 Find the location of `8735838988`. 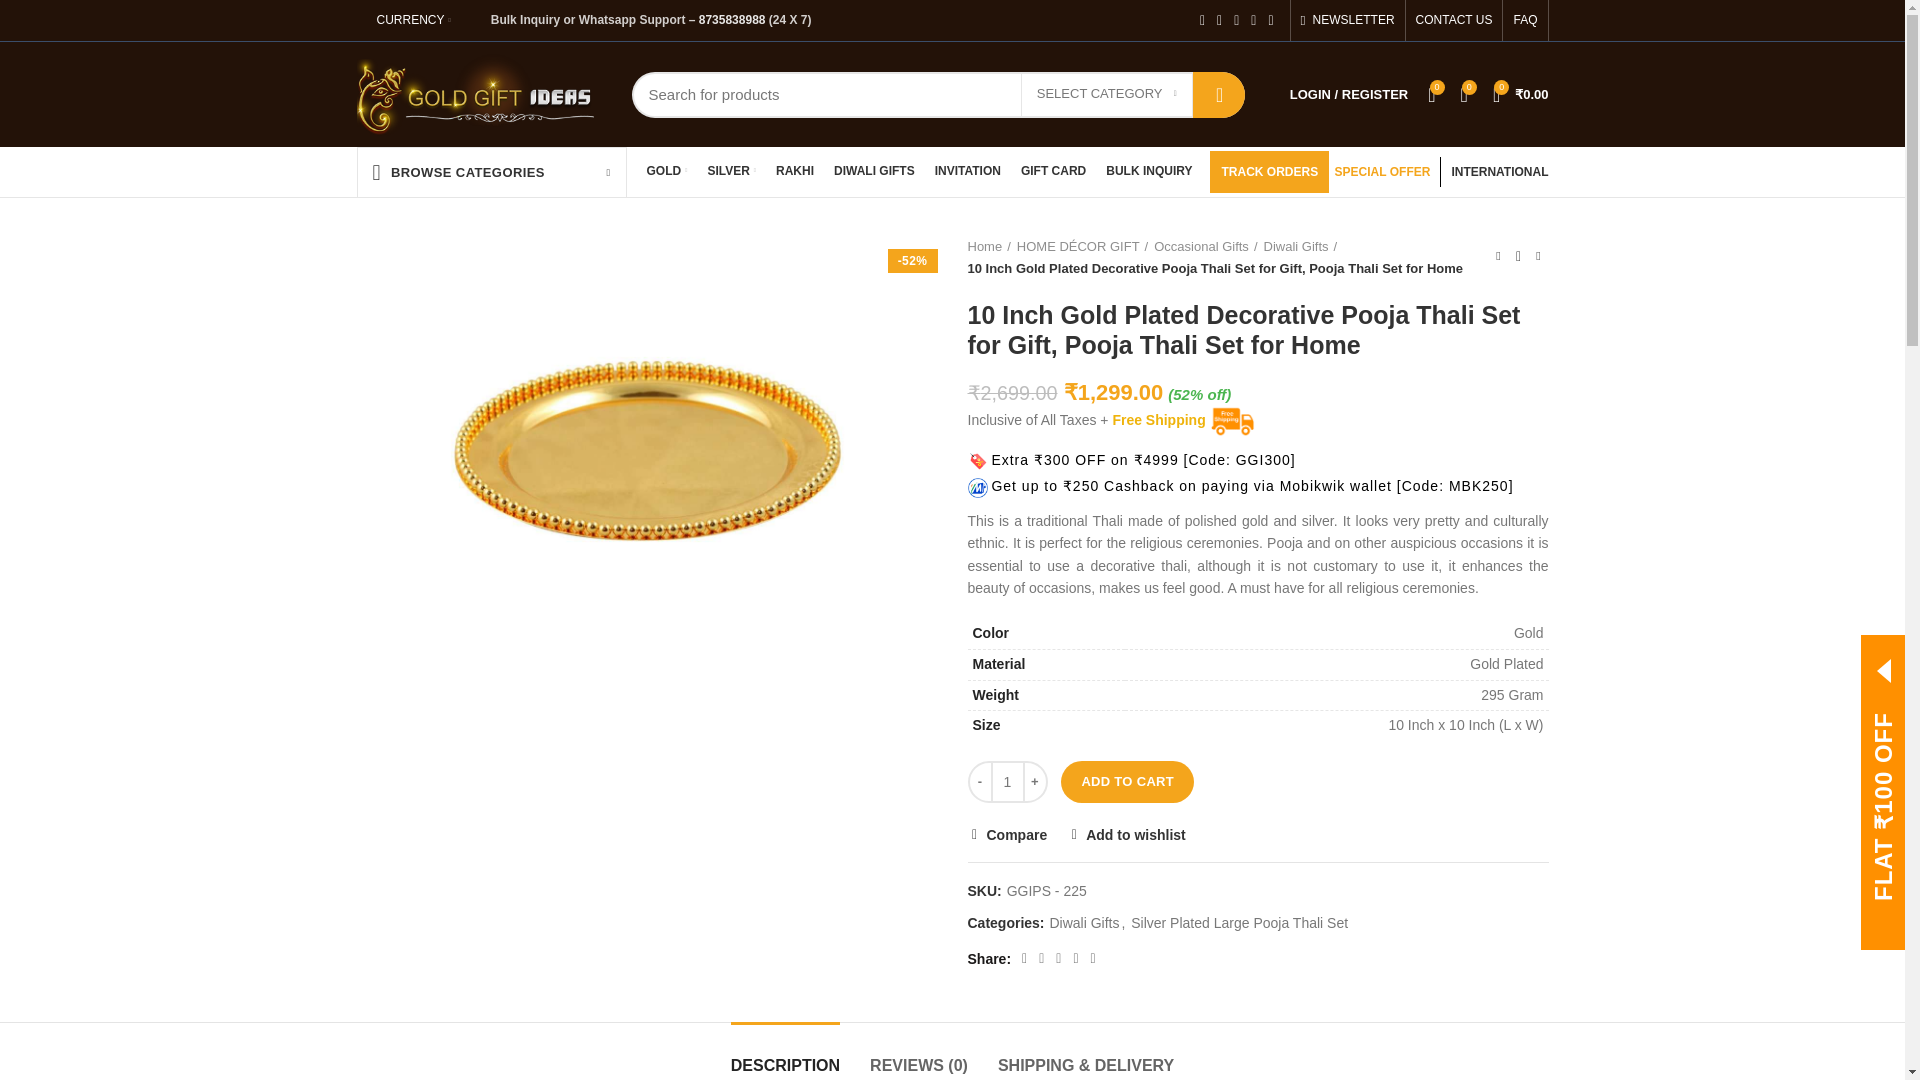

8735838988 is located at coordinates (732, 20).